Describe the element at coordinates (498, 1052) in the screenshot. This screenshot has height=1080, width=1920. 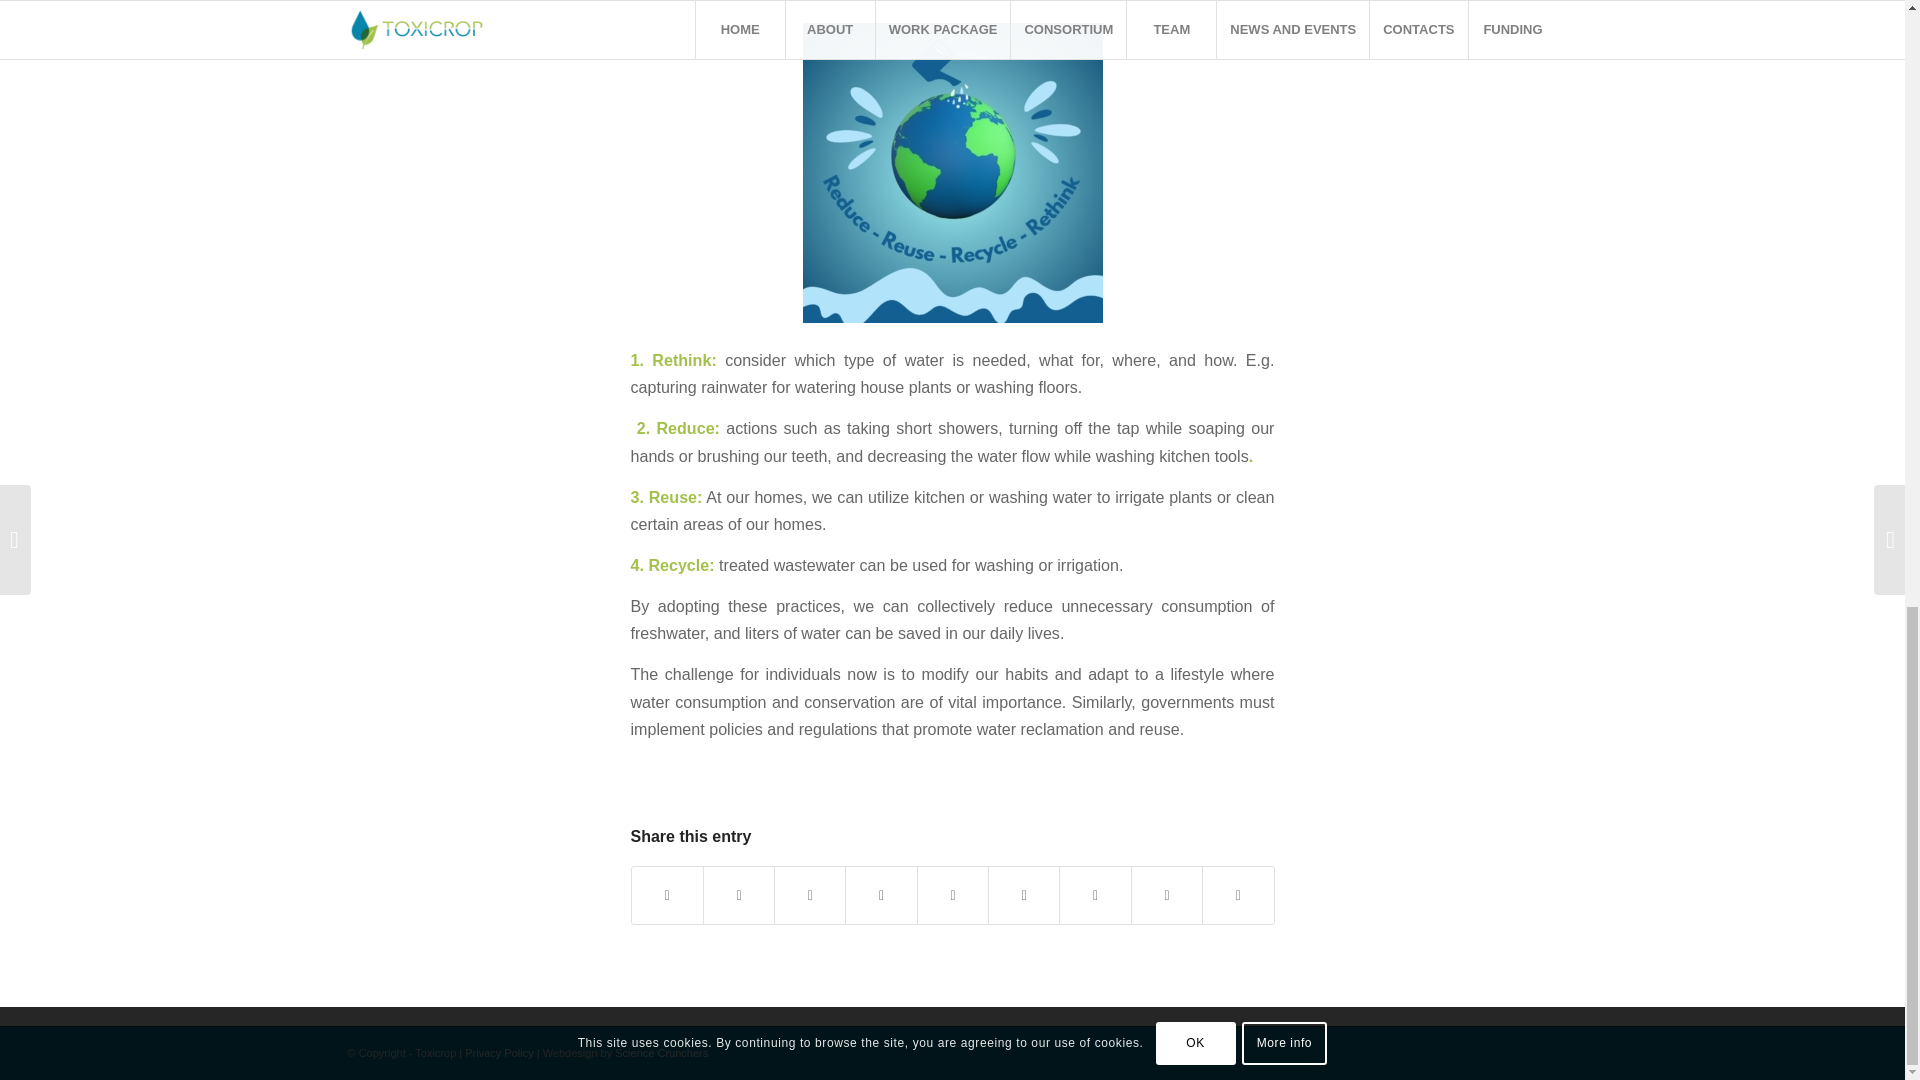
I see `Privacy Policy` at that location.